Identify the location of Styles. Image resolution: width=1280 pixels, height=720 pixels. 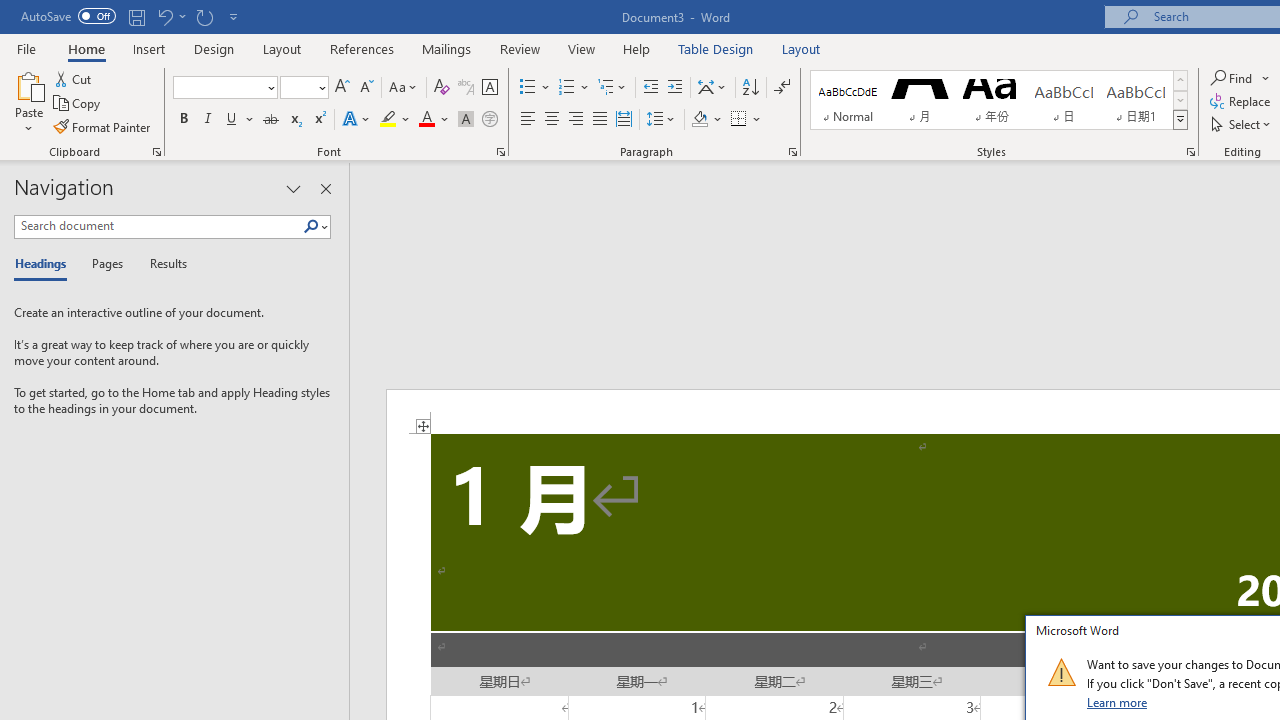
(1180, 120).